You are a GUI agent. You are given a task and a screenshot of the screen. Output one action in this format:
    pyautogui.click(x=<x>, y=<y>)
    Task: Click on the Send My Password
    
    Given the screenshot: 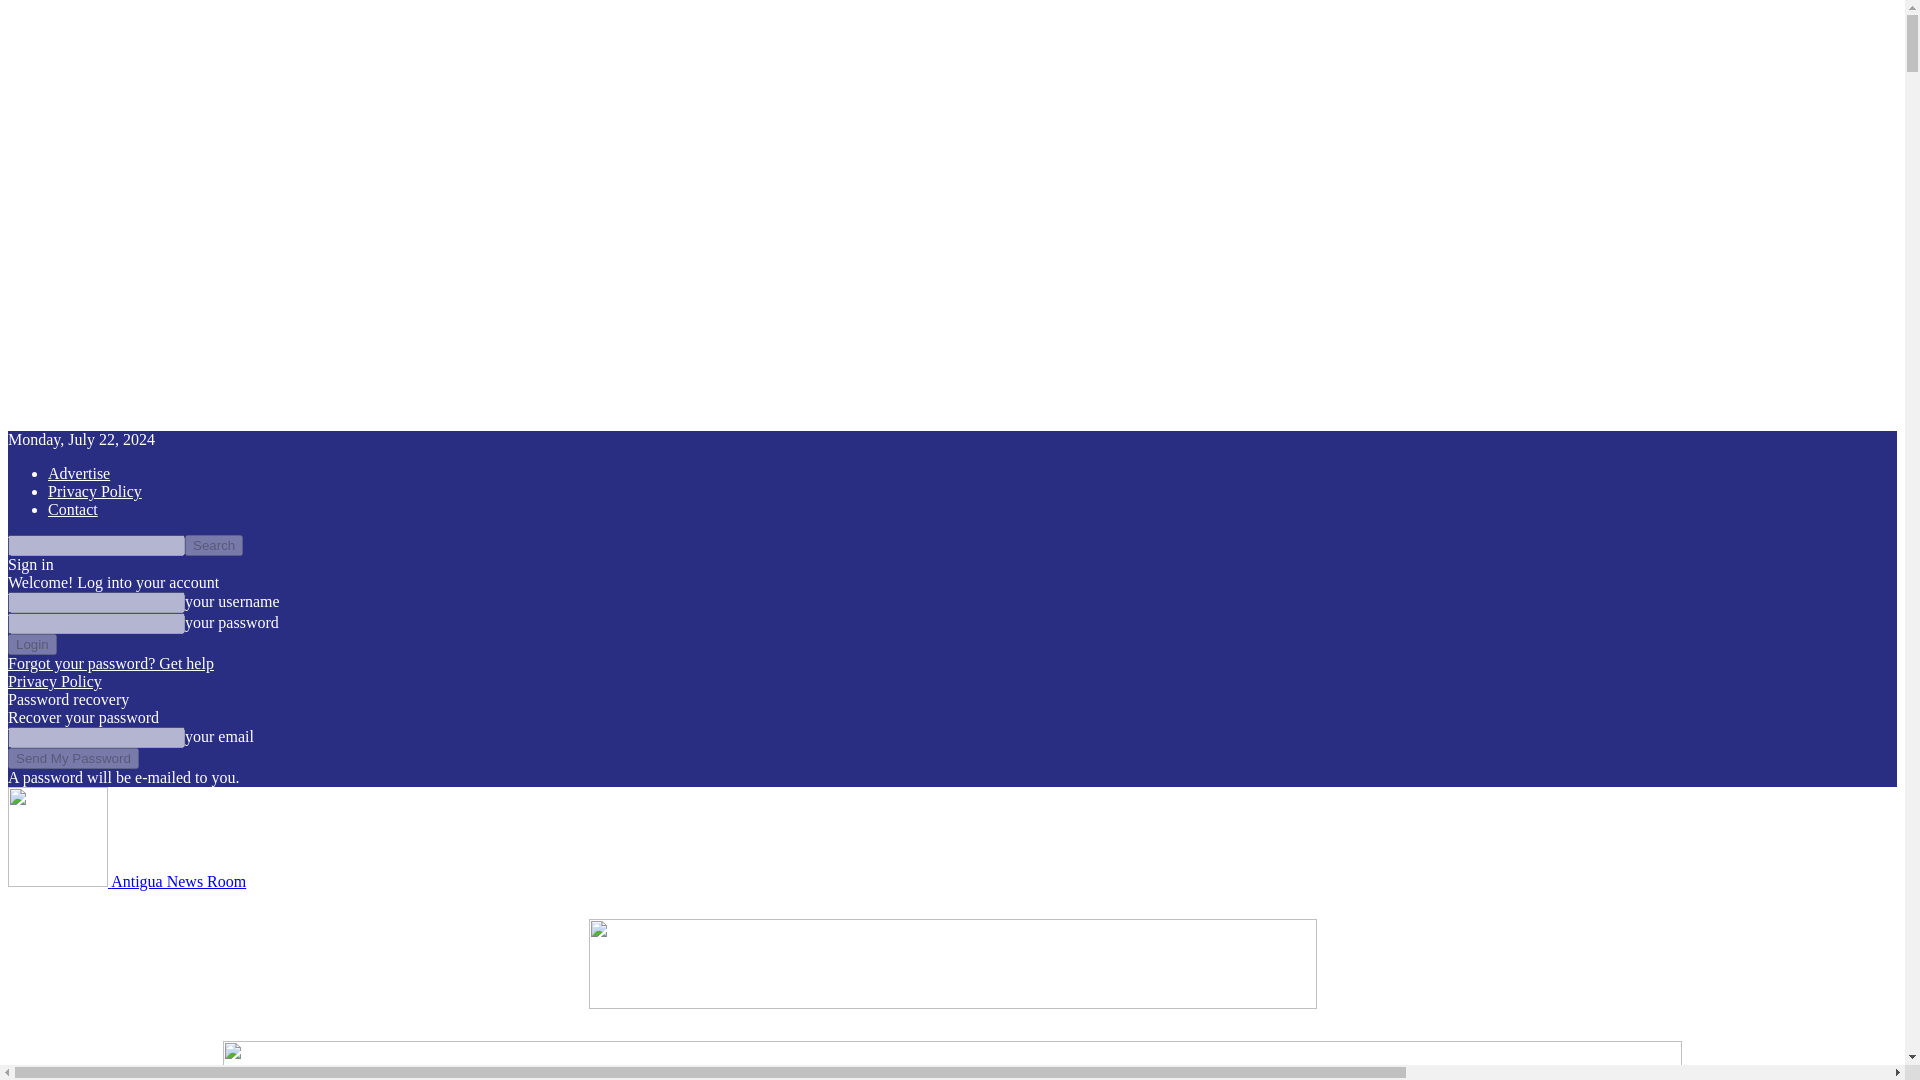 What is the action you would take?
    pyautogui.click(x=72, y=758)
    